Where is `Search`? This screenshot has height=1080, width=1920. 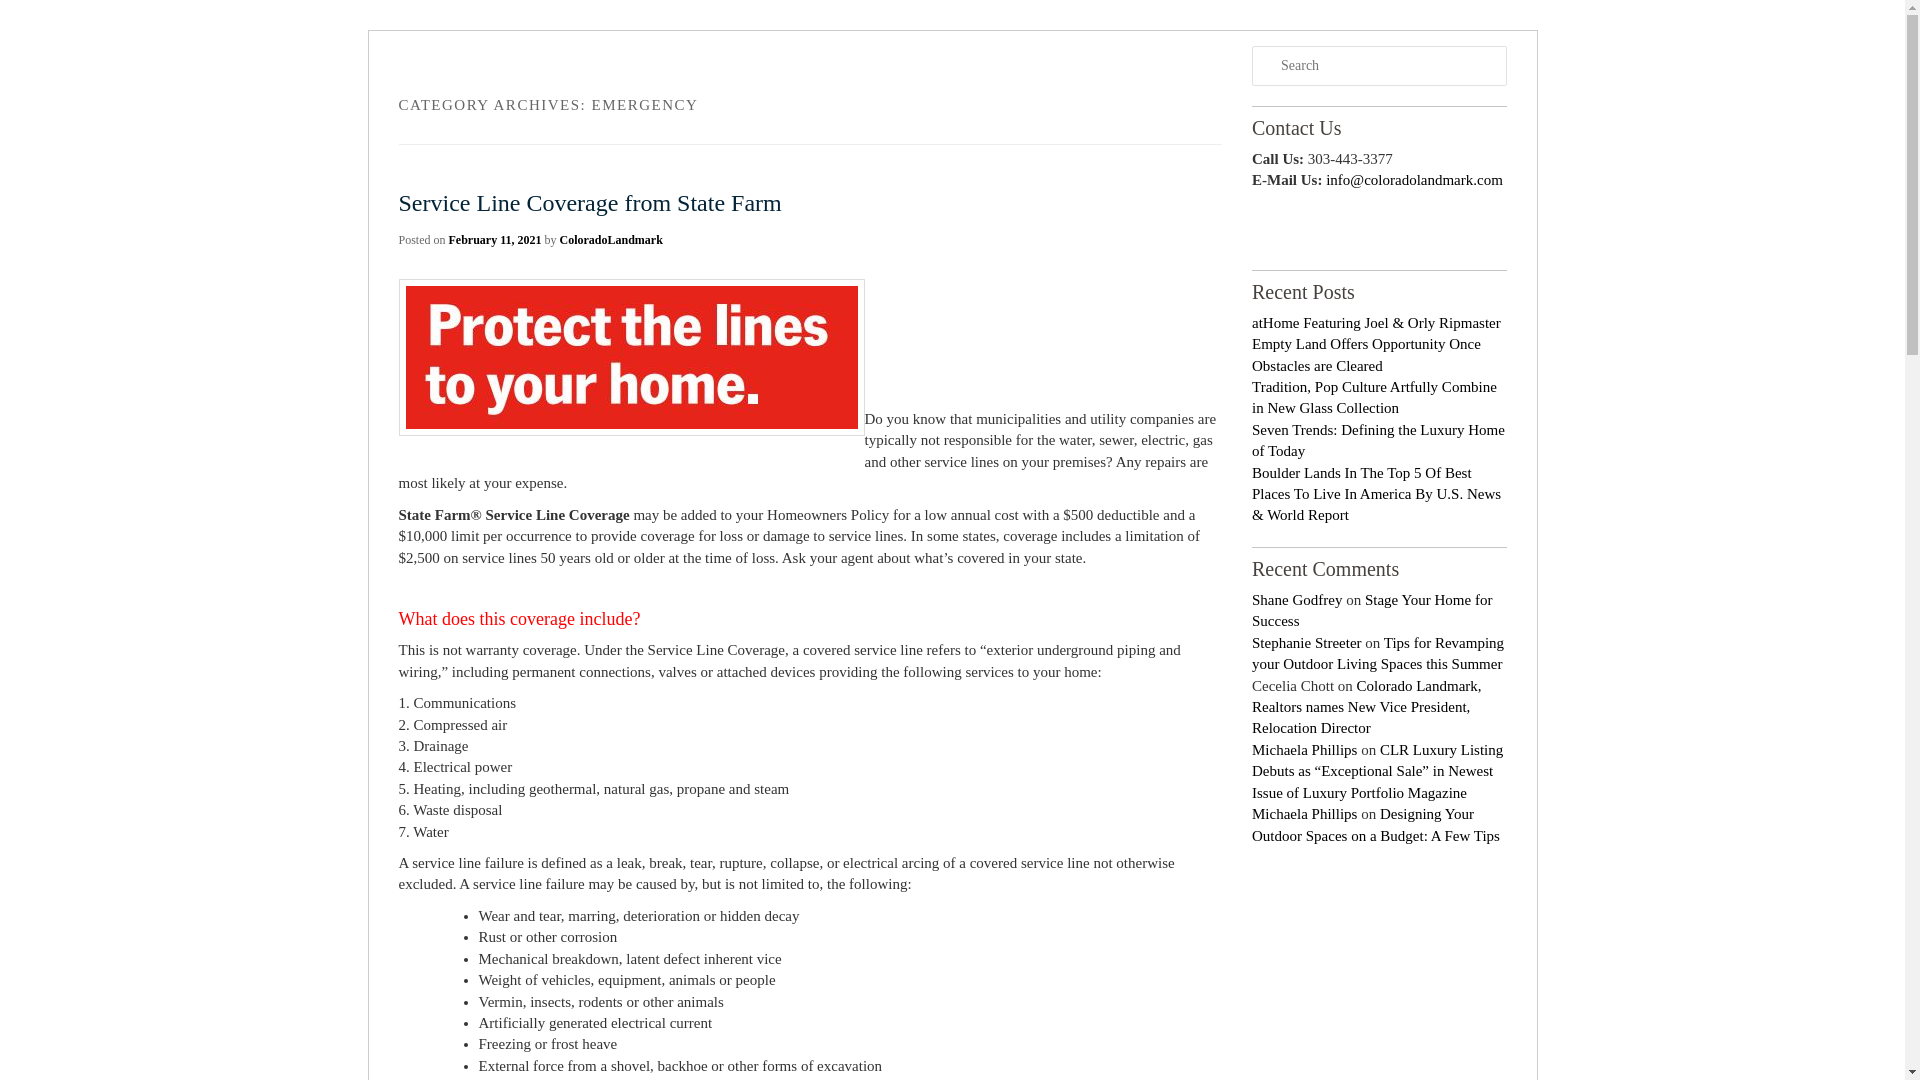
Search is located at coordinates (28, 14).